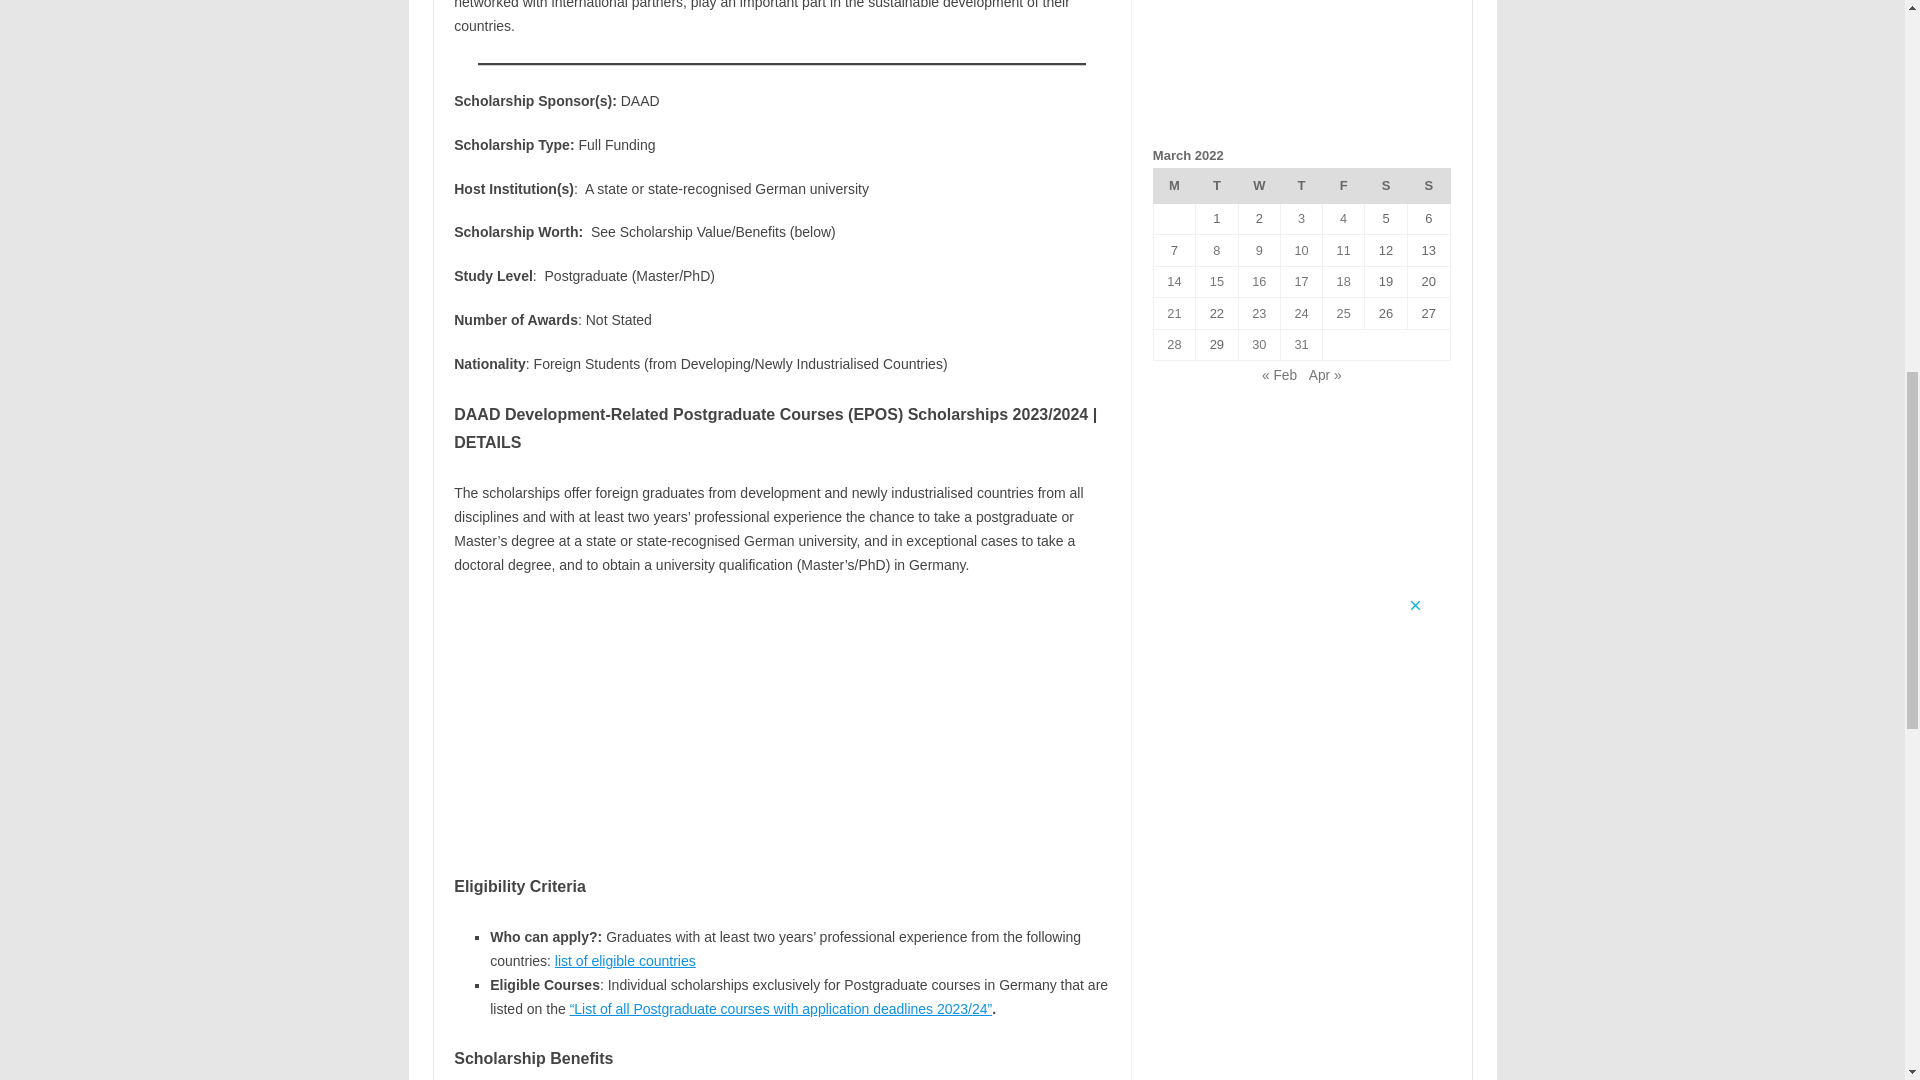  What do you see at coordinates (1300, 282) in the screenshot?
I see `17` at bounding box center [1300, 282].